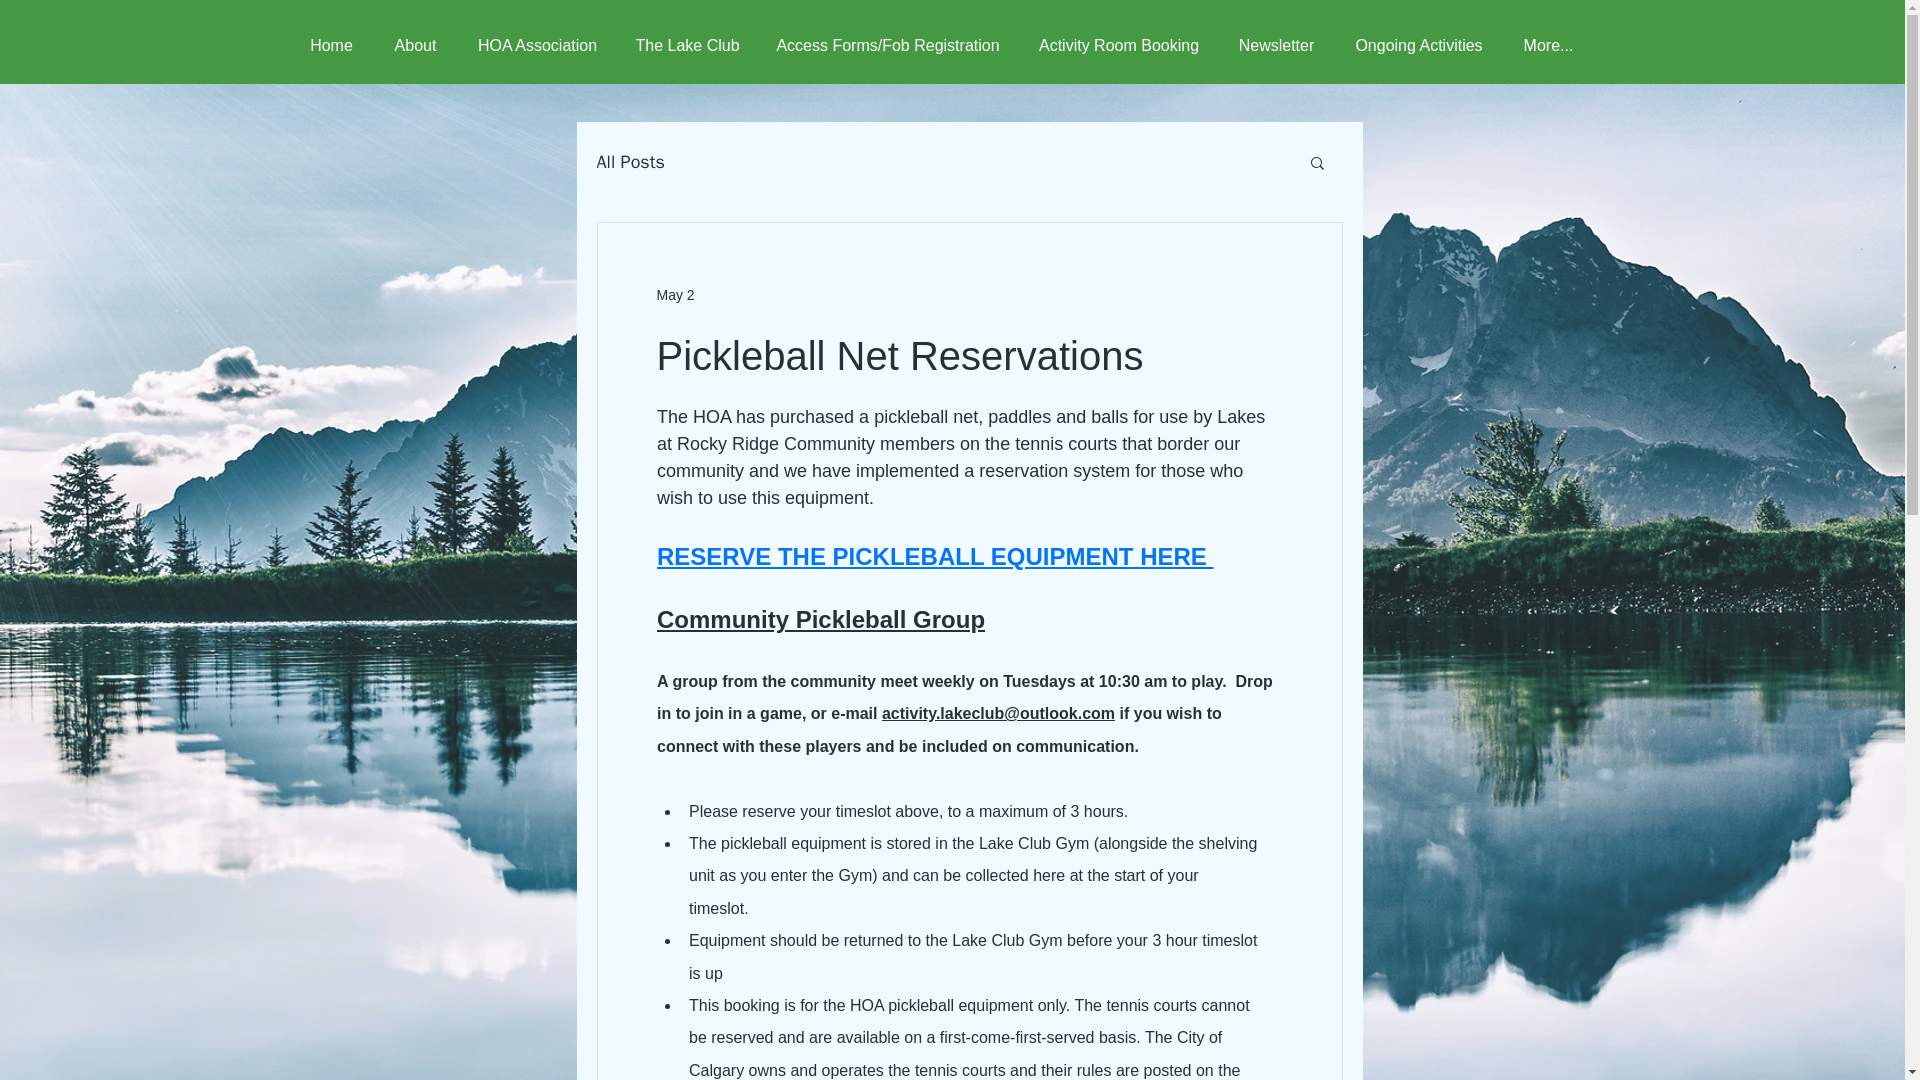 The height and width of the screenshot is (1080, 1920). What do you see at coordinates (538, 45) in the screenshot?
I see `HOA Association` at bounding box center [538, 45].